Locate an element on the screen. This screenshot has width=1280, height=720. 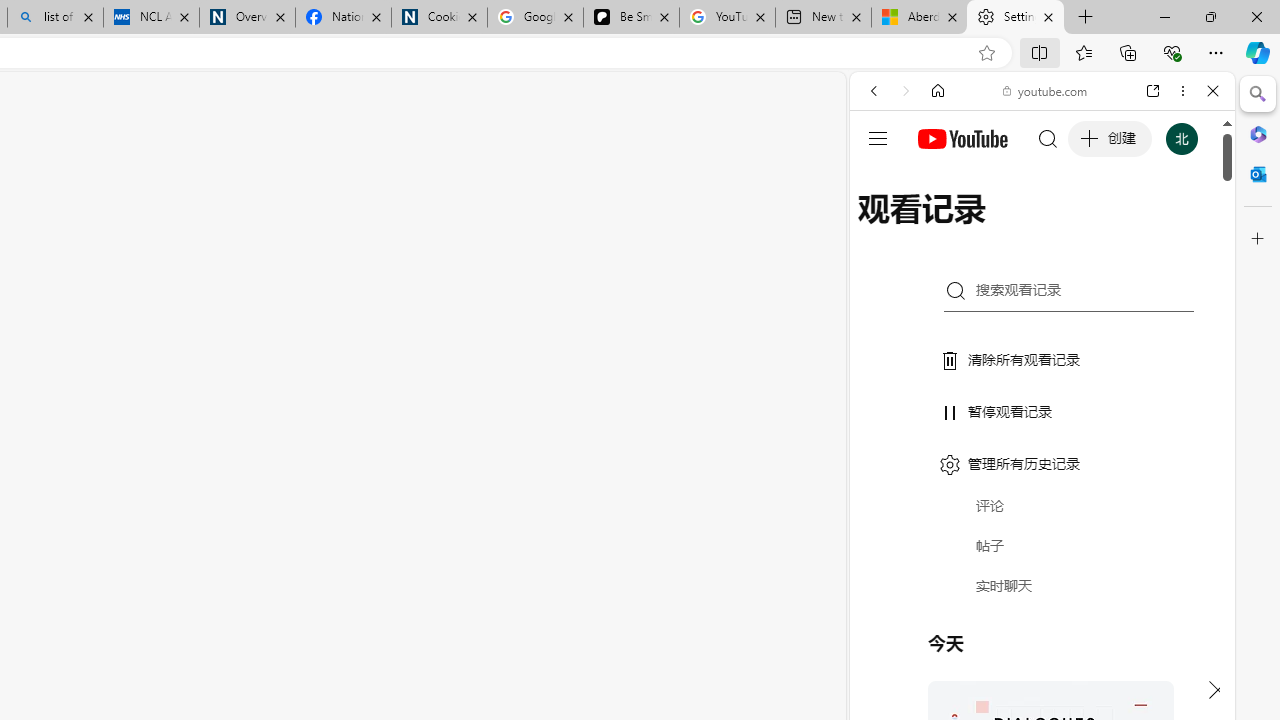
Close Customize pane is located at coordinates (1258, 239).